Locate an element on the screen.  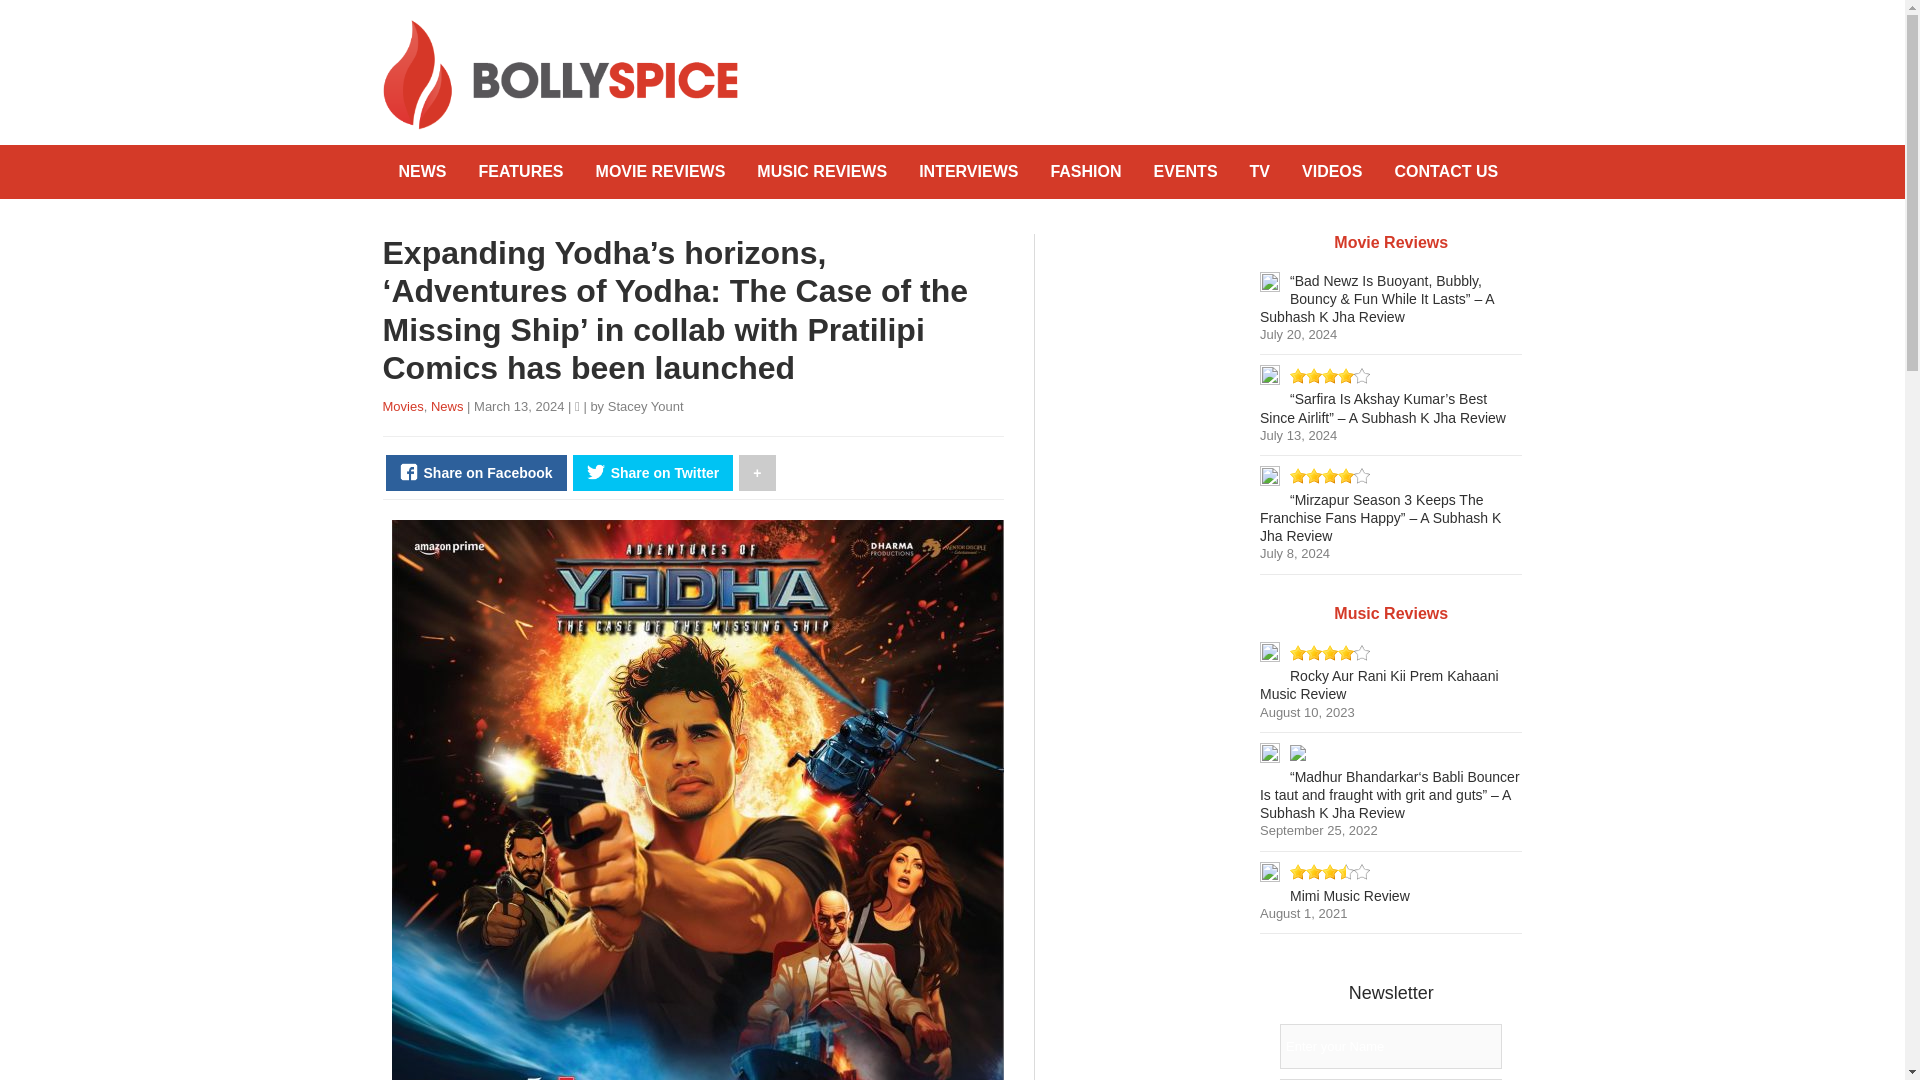
FEATURES is located at coordinates (520, 172).